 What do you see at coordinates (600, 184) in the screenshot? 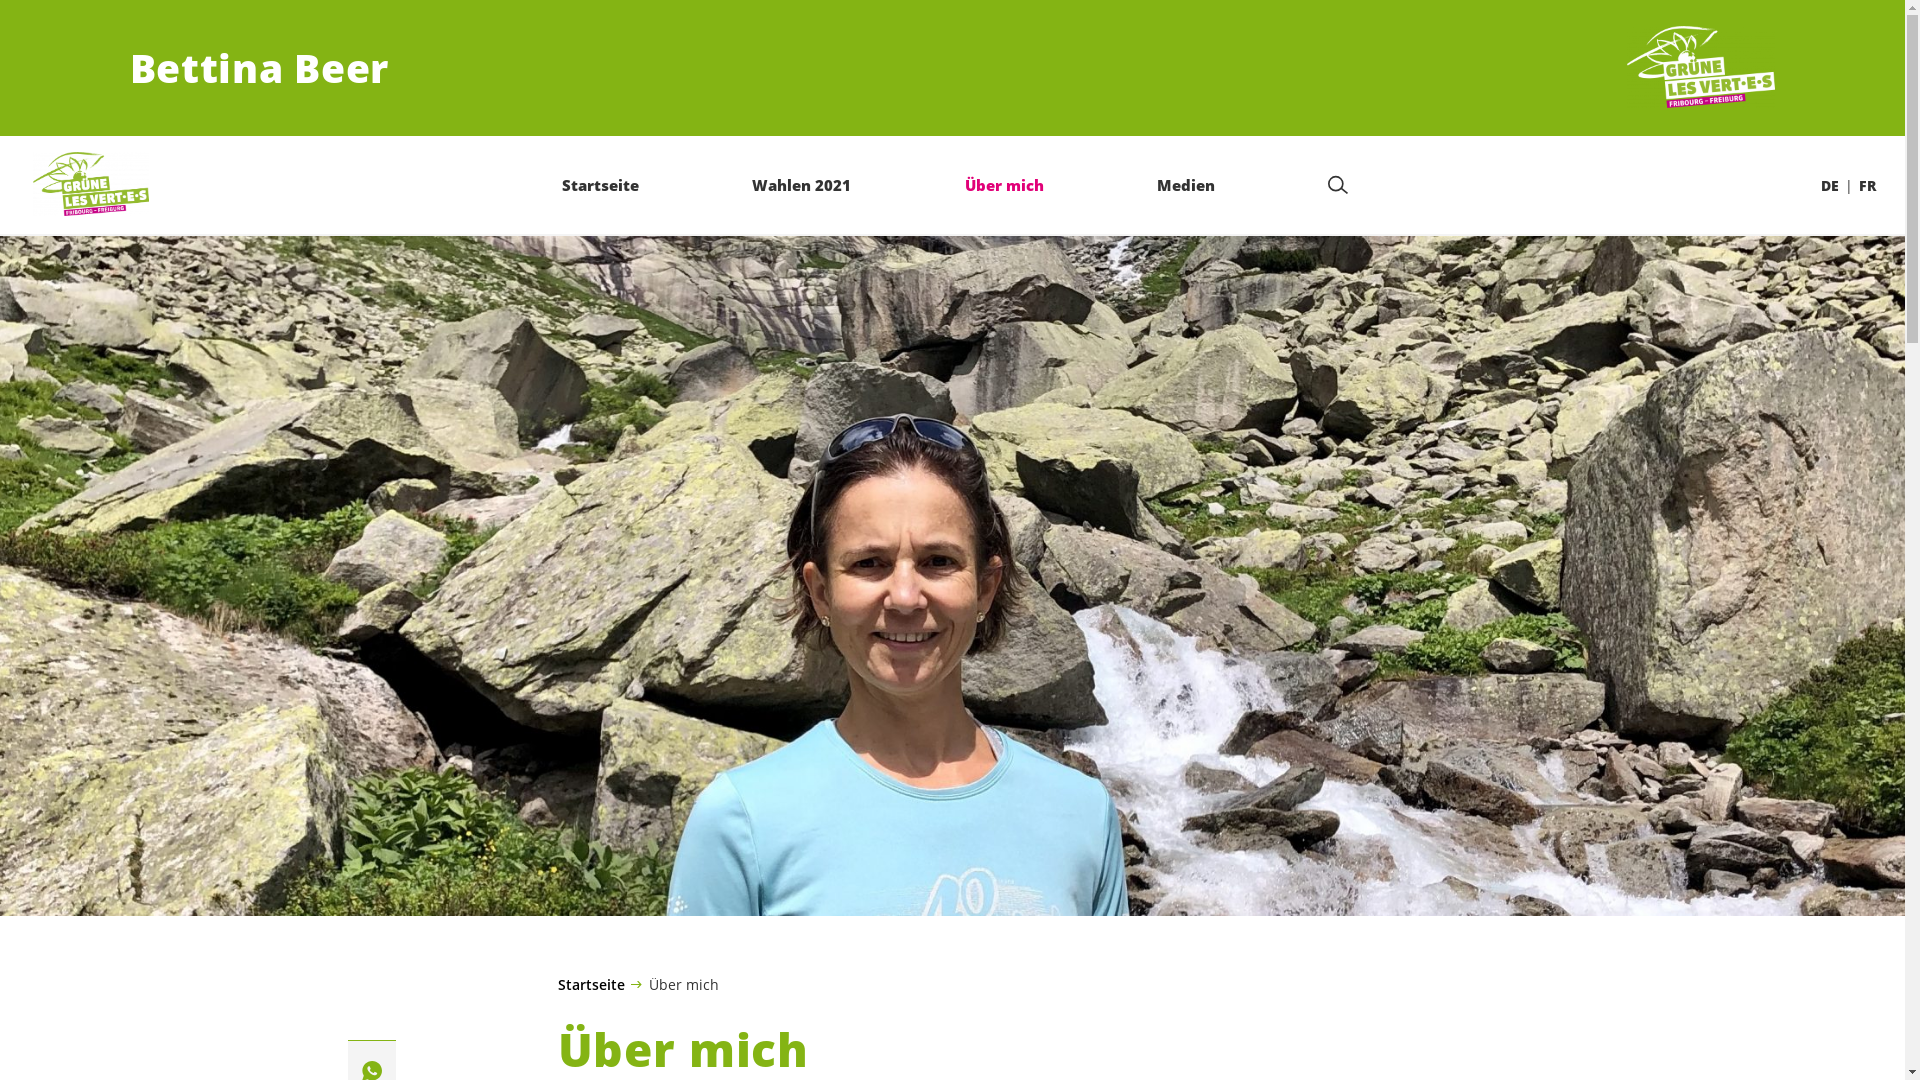
I see `Startseite` at bounding box center [600, 184].